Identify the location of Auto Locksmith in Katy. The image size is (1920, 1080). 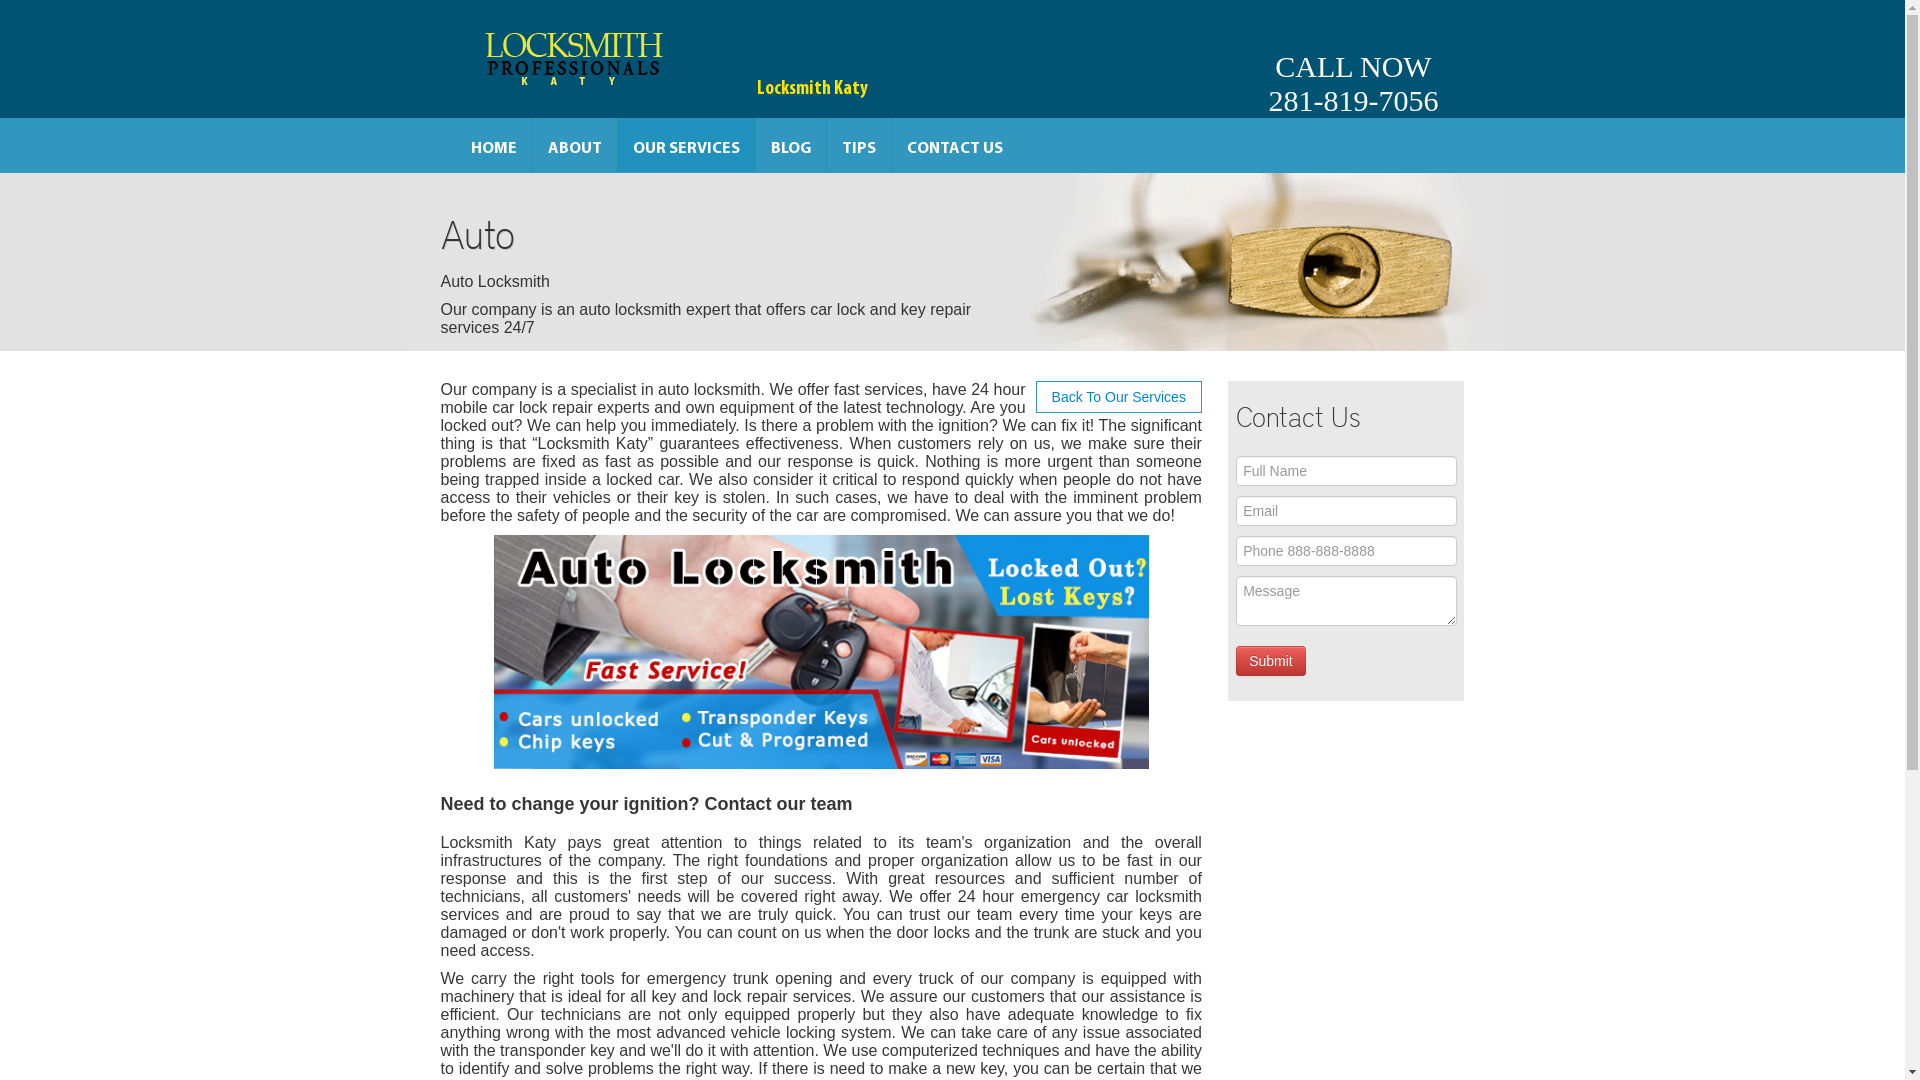
(821, 652).